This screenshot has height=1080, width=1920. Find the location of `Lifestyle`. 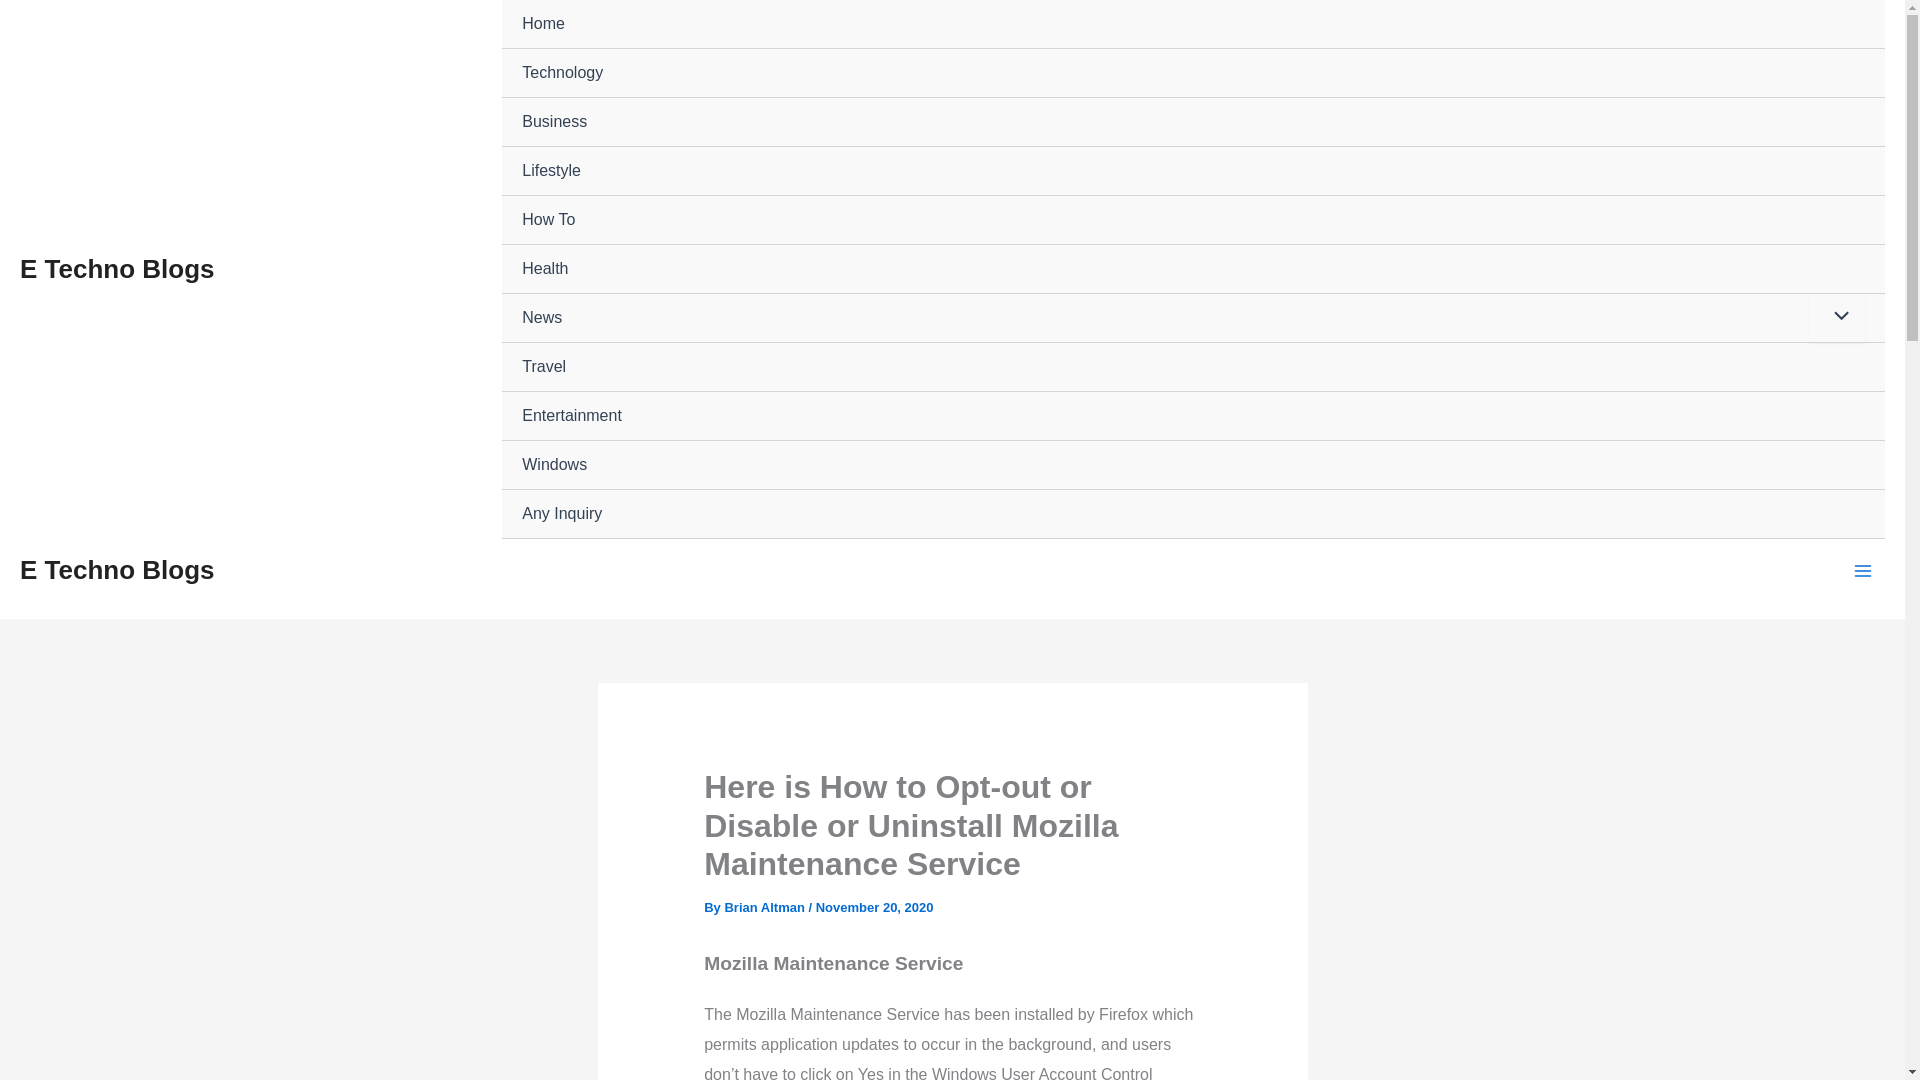

Lifestyle is located at coordinates (1193, 170).